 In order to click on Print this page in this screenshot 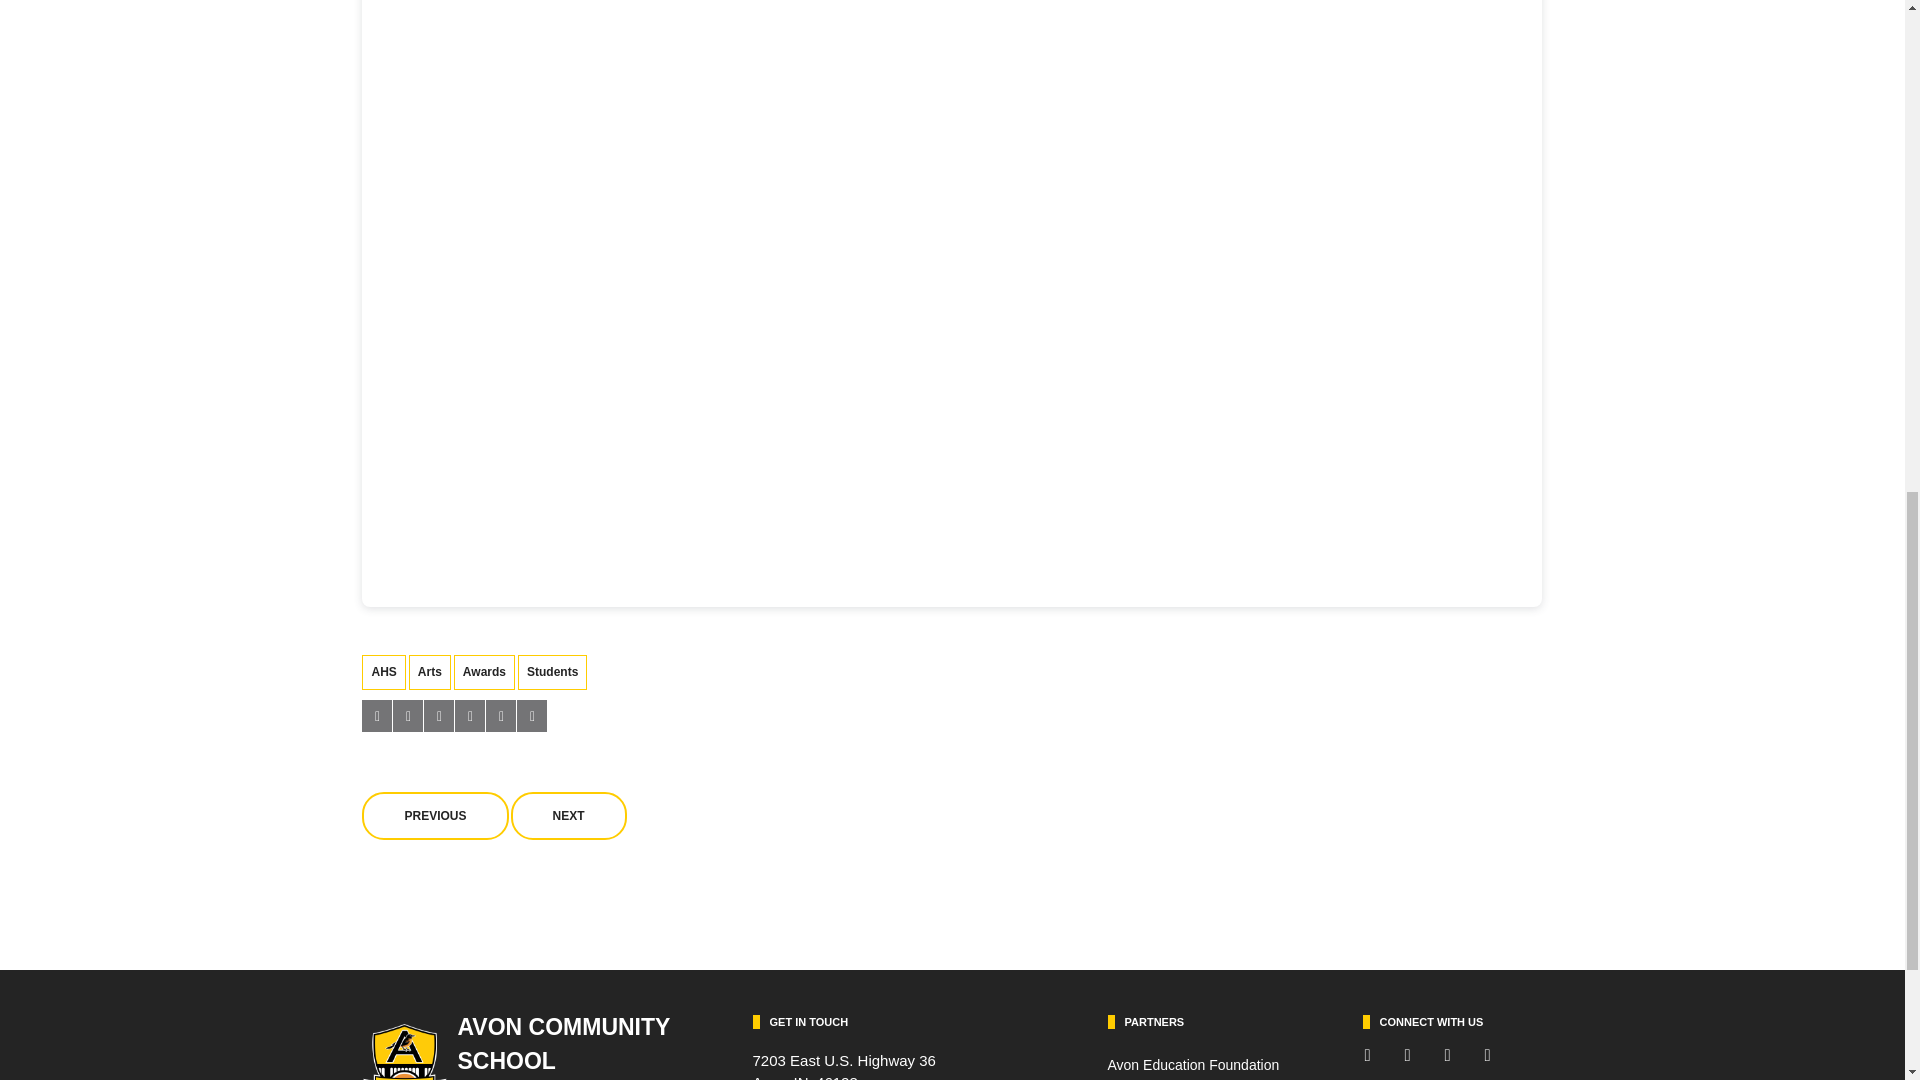, I will do `click(532, 716)`.